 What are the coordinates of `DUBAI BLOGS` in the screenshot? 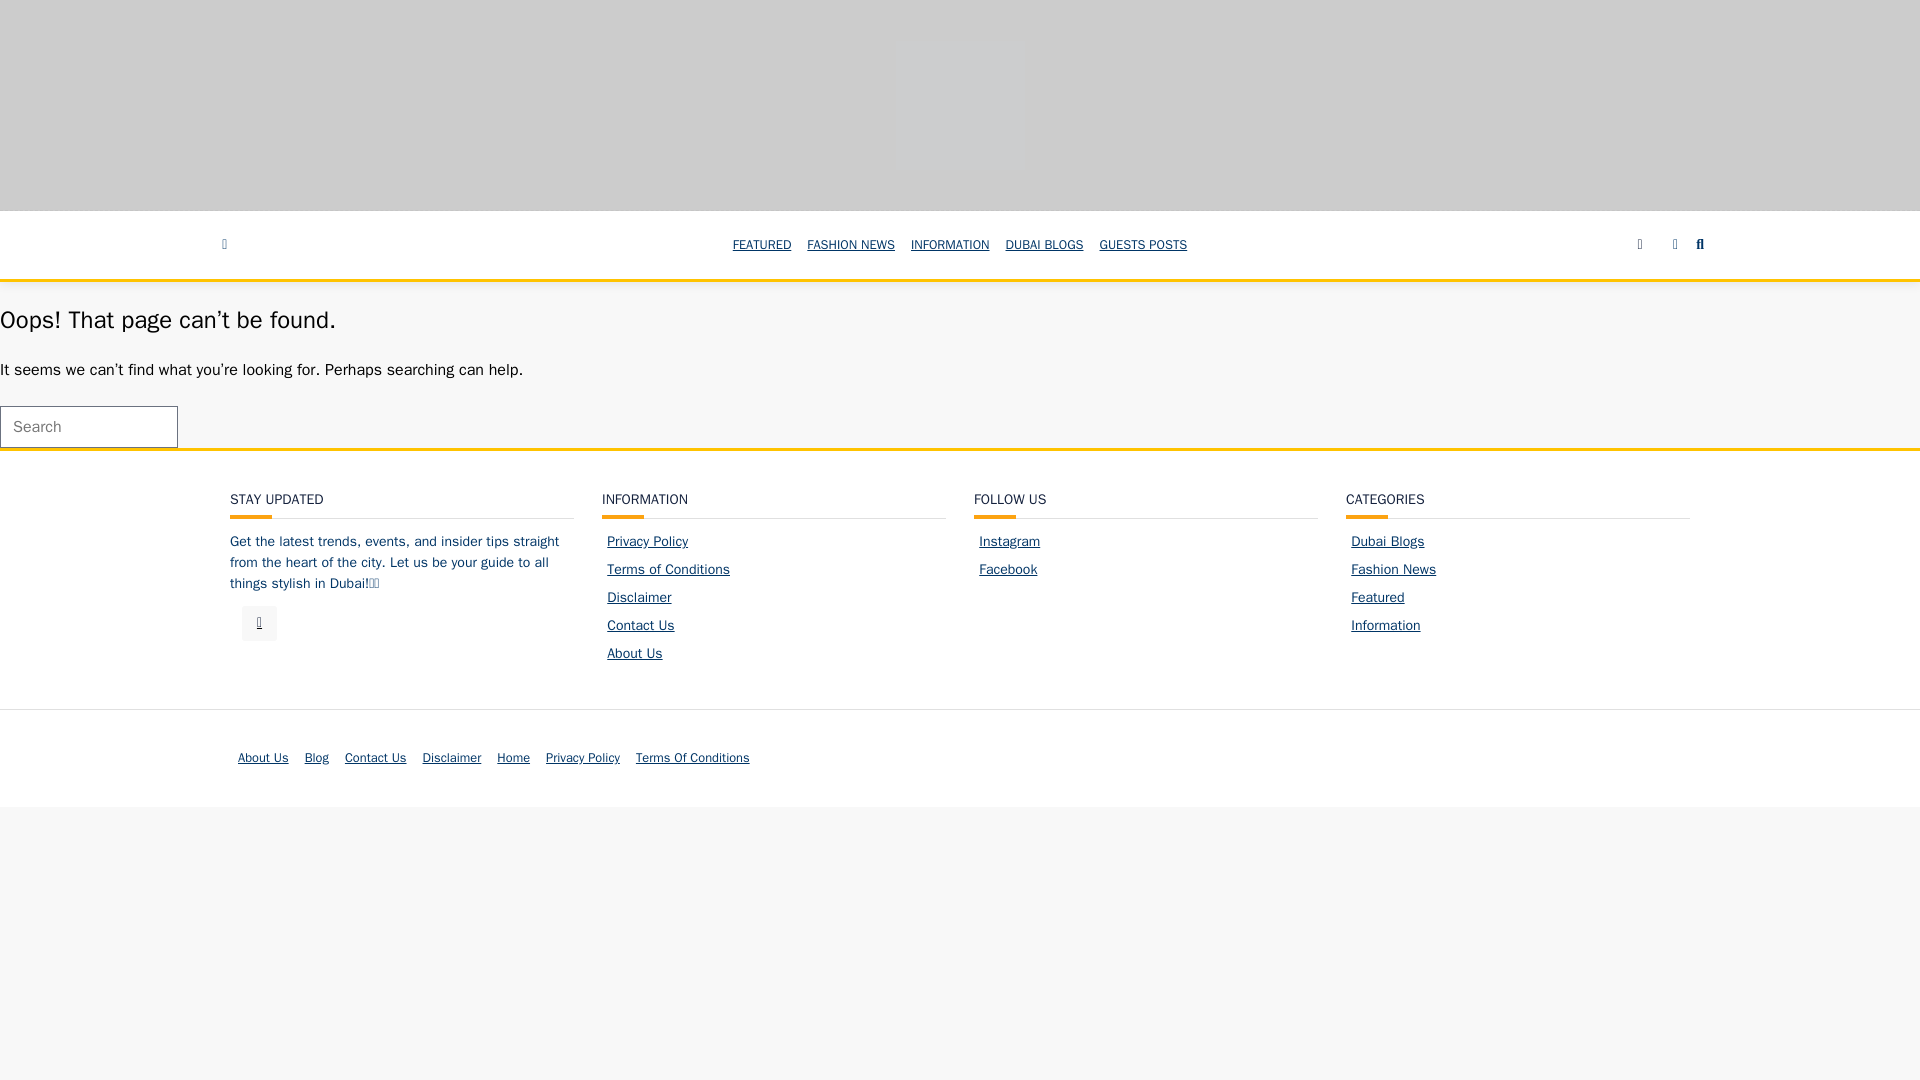 It's located at (1045, 244).